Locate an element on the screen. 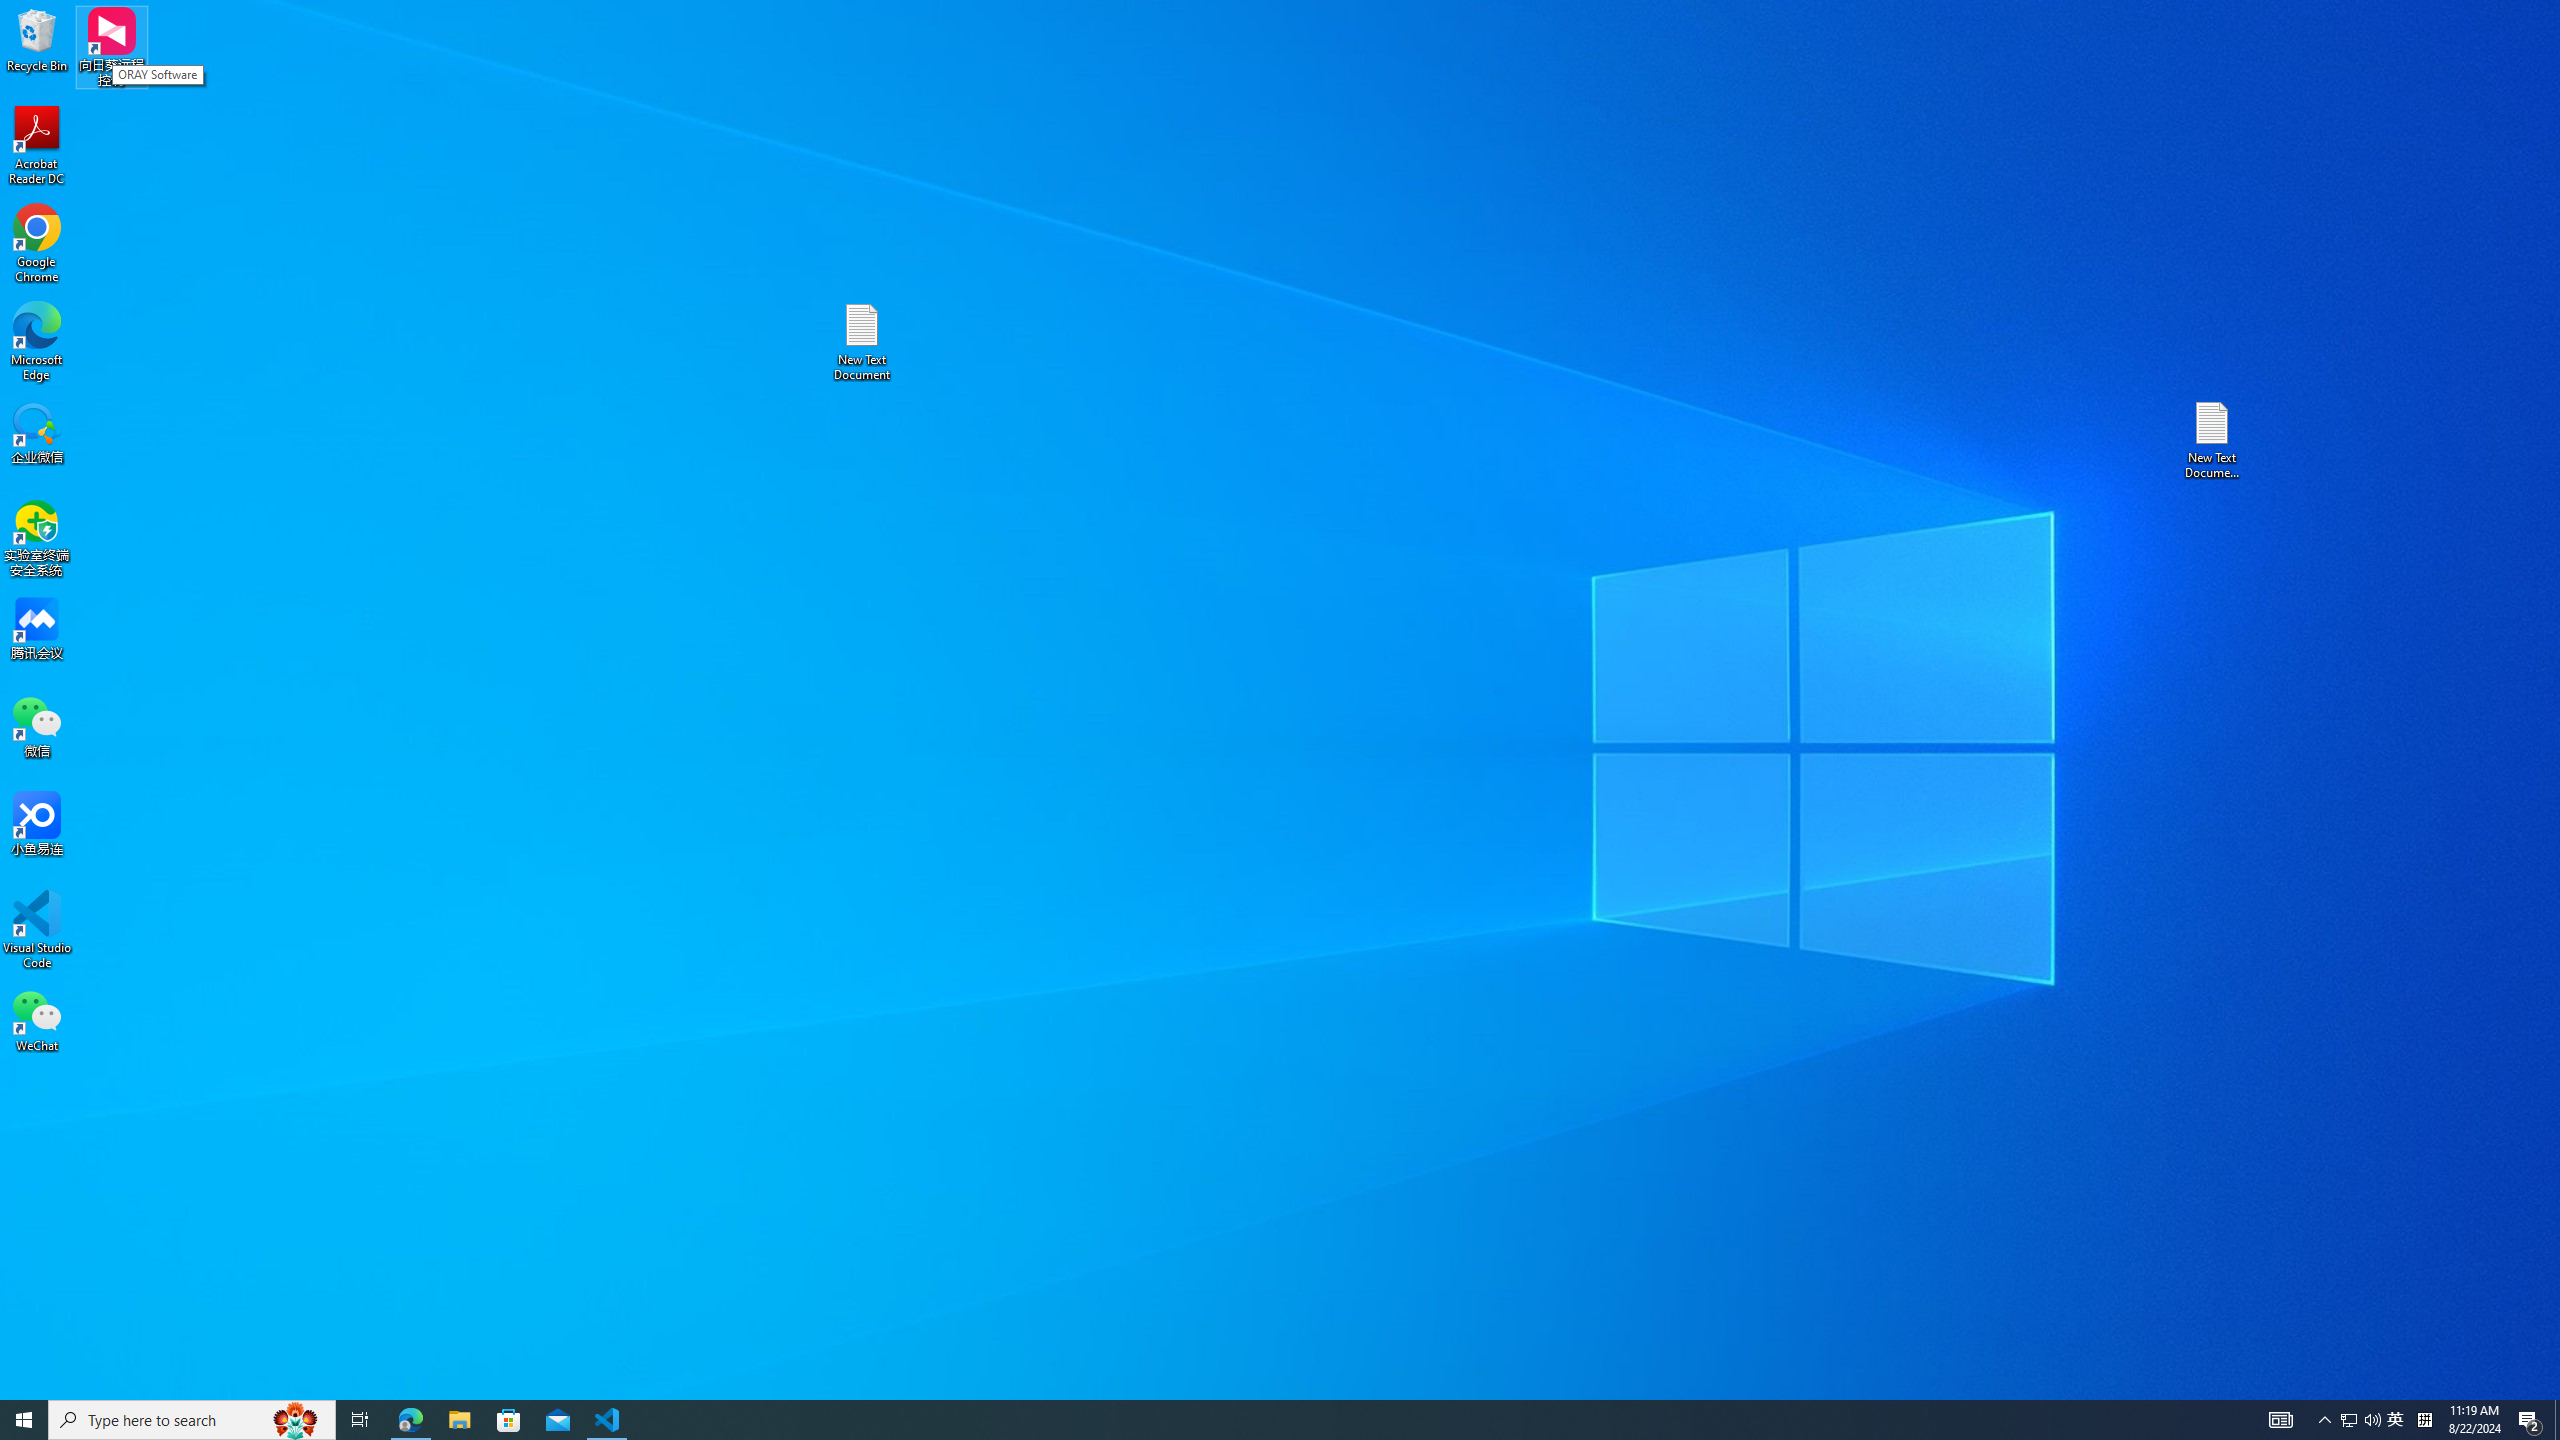  Recycle Bin is located at coordinates (2396, 1420).